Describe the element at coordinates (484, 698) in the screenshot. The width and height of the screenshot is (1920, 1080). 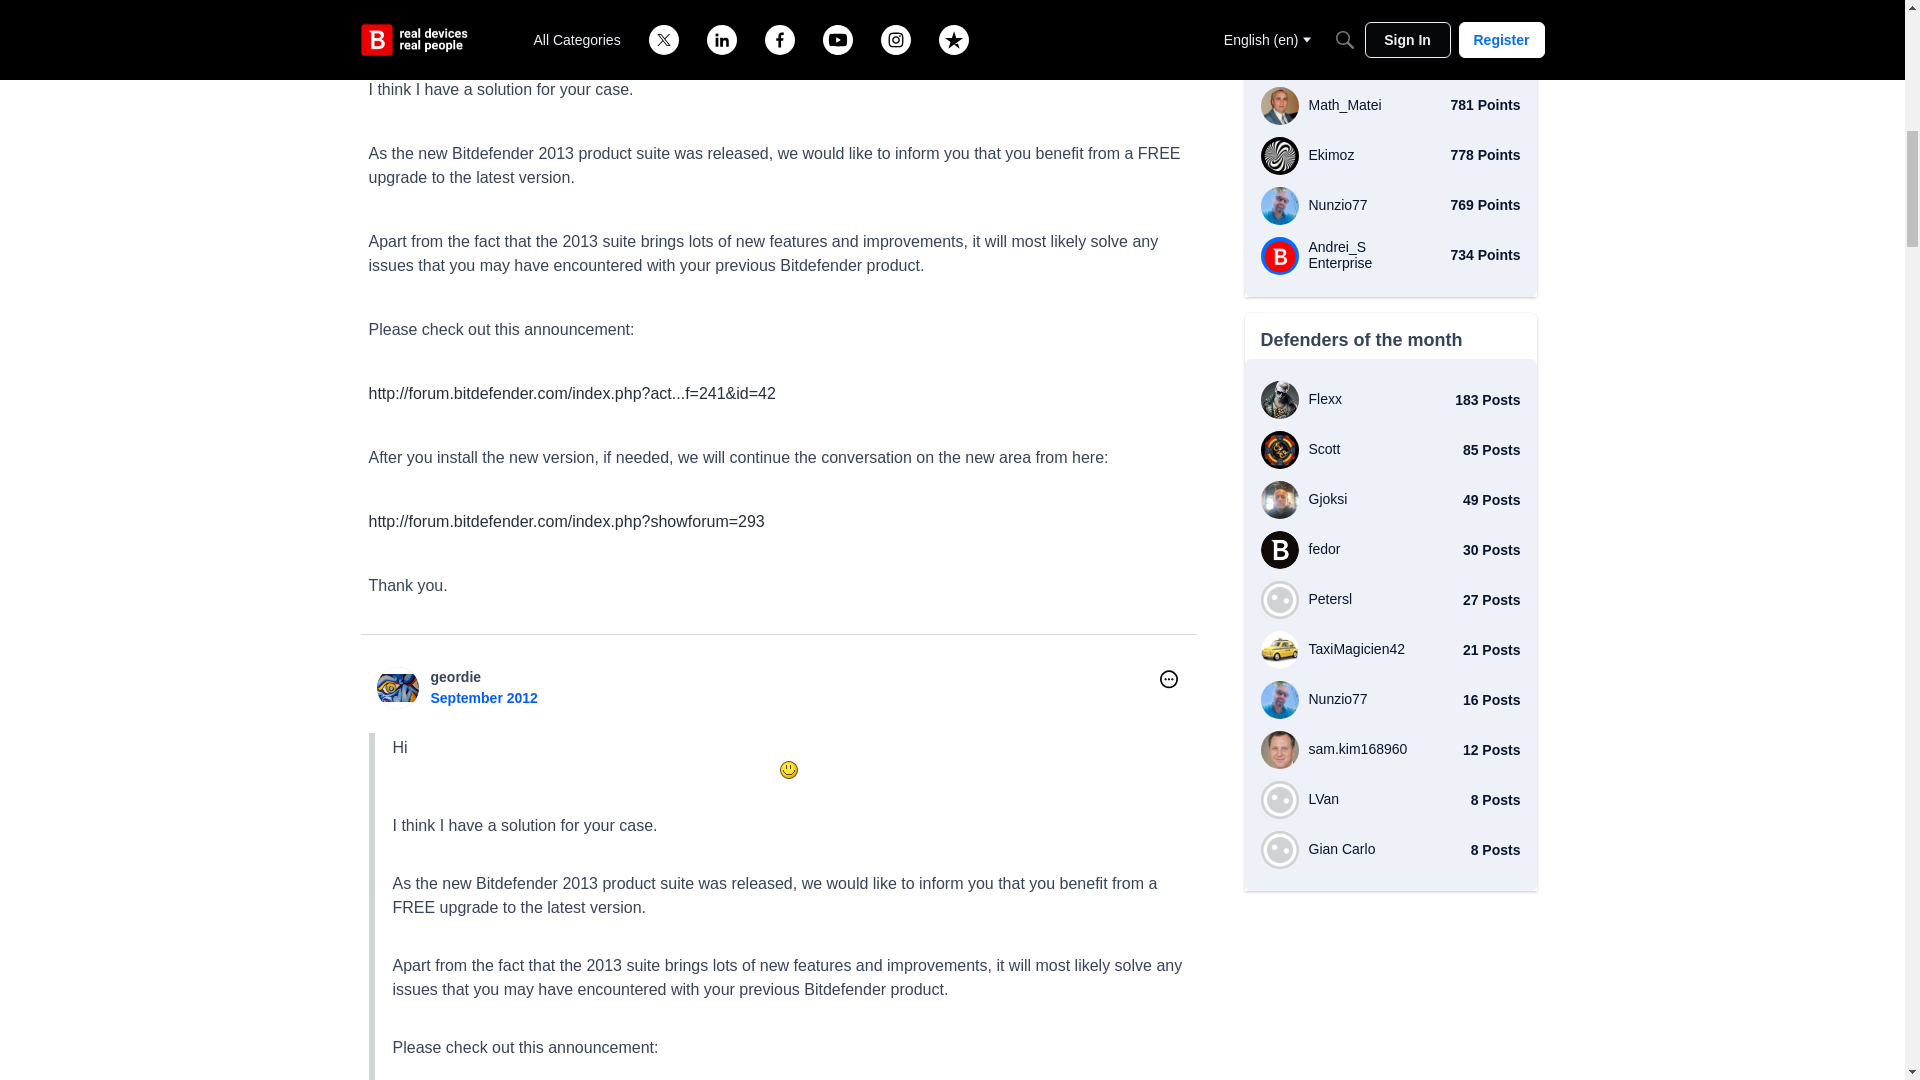
I see `September 6, 2012 12:32PM` at that location.